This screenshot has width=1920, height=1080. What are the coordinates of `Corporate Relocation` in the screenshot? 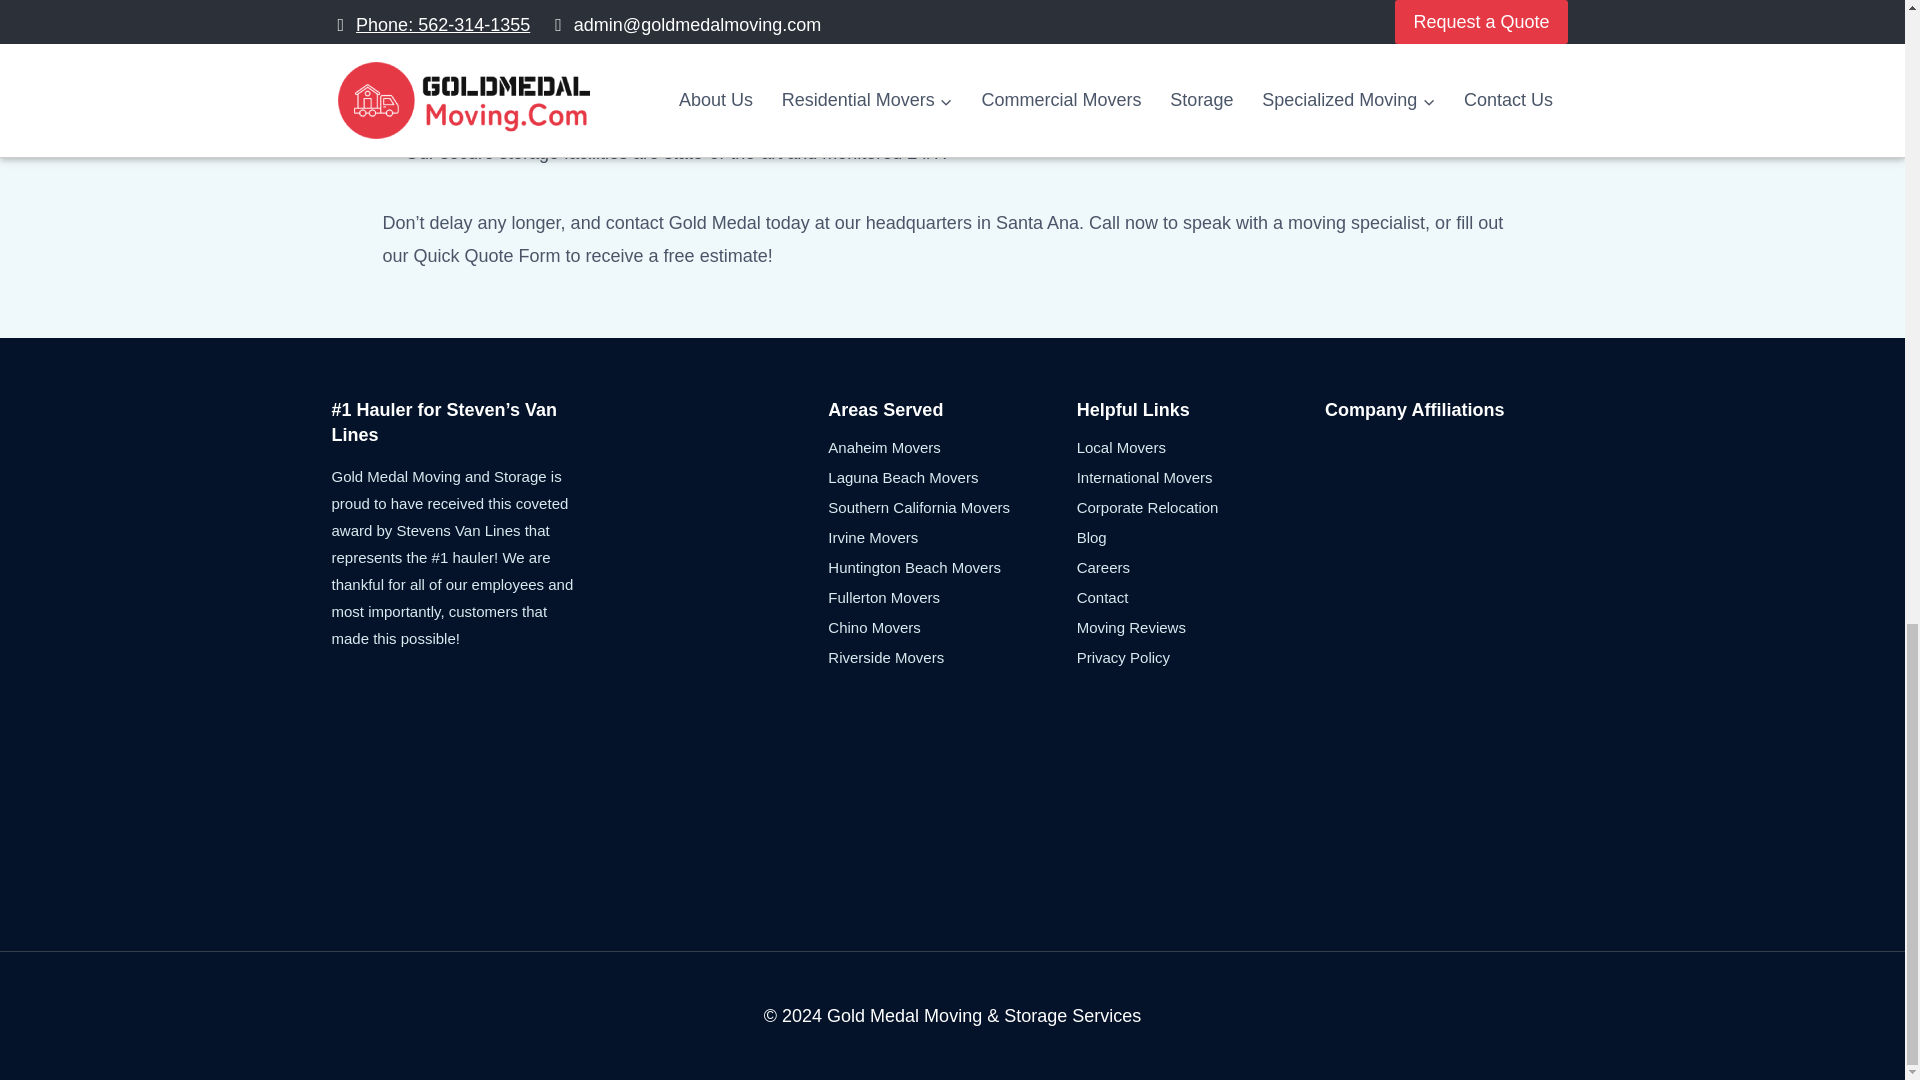 It's located at (1200, 506).